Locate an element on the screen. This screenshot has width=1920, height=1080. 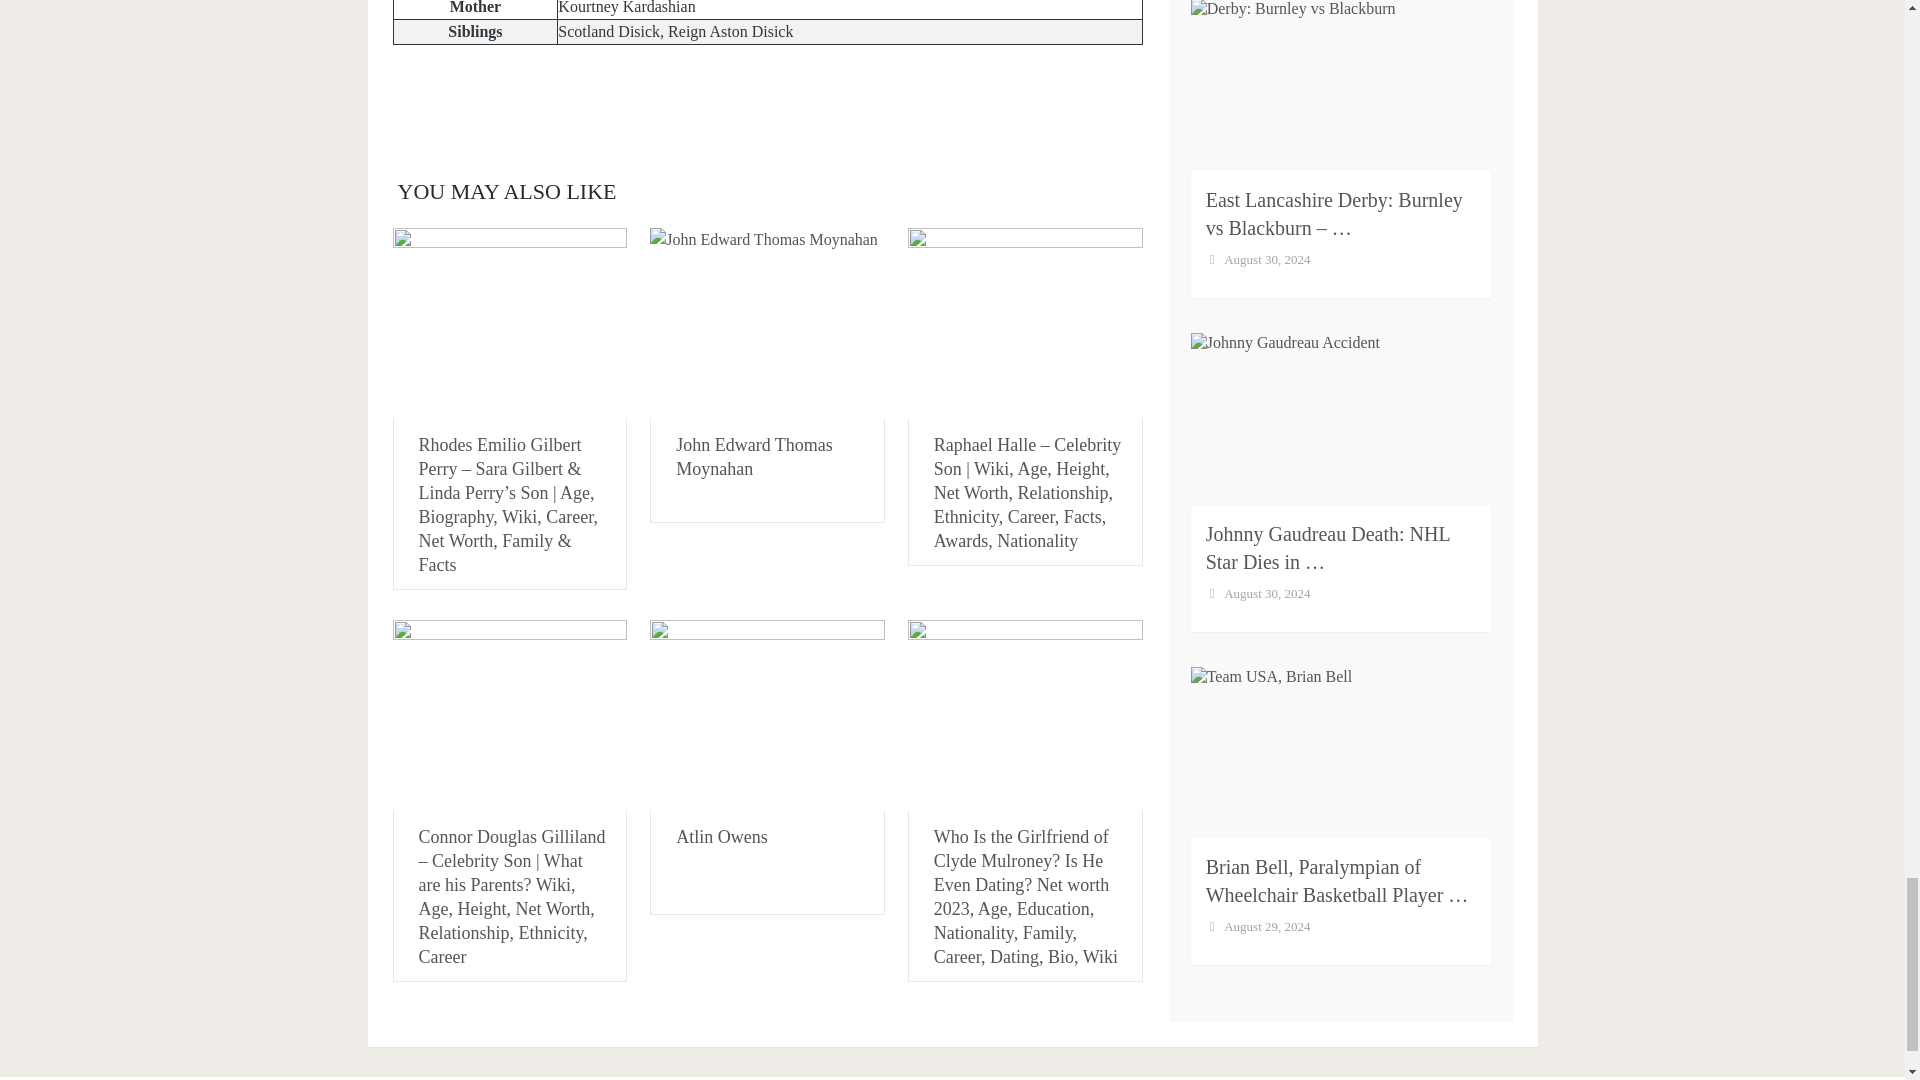
John Edward Thomas Moynahan is located at coordinates (754, 457).